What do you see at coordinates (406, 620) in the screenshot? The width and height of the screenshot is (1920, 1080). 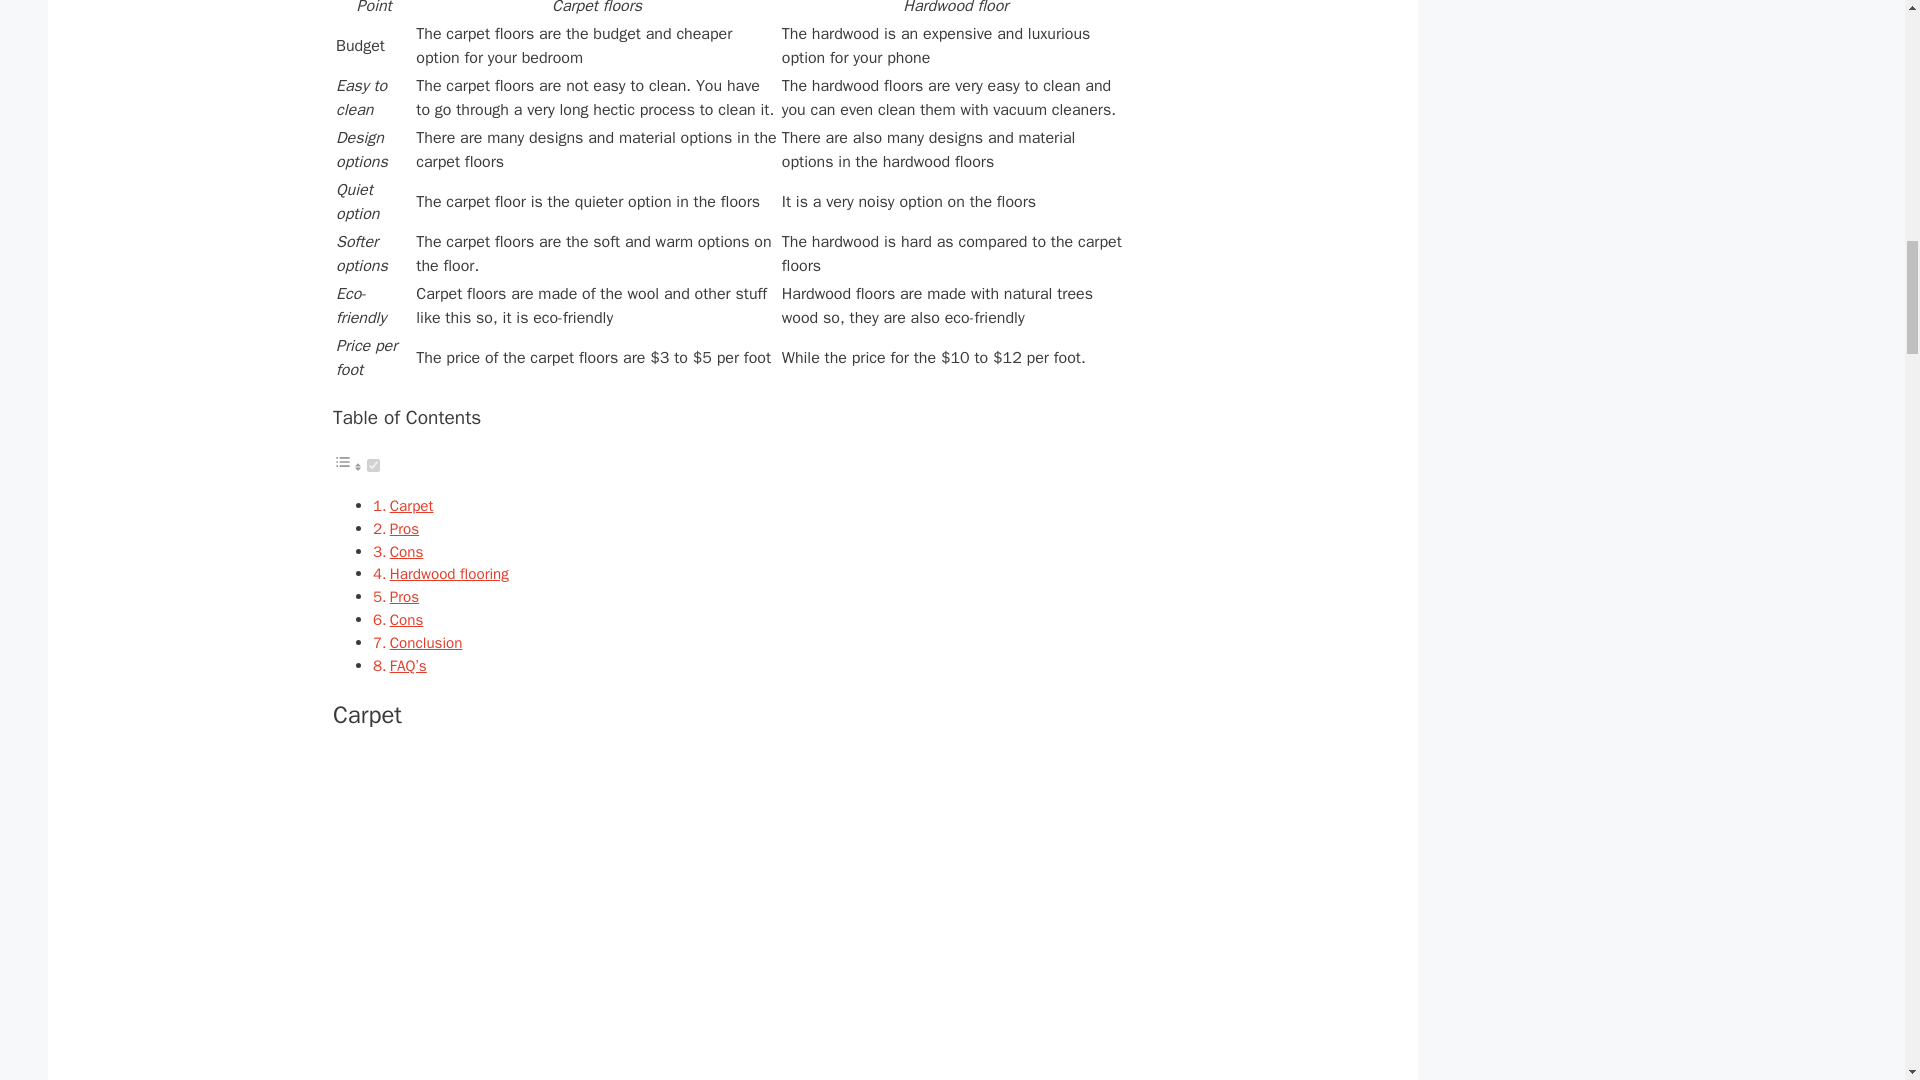 I see `Cons` at bounding box center [406, 620].